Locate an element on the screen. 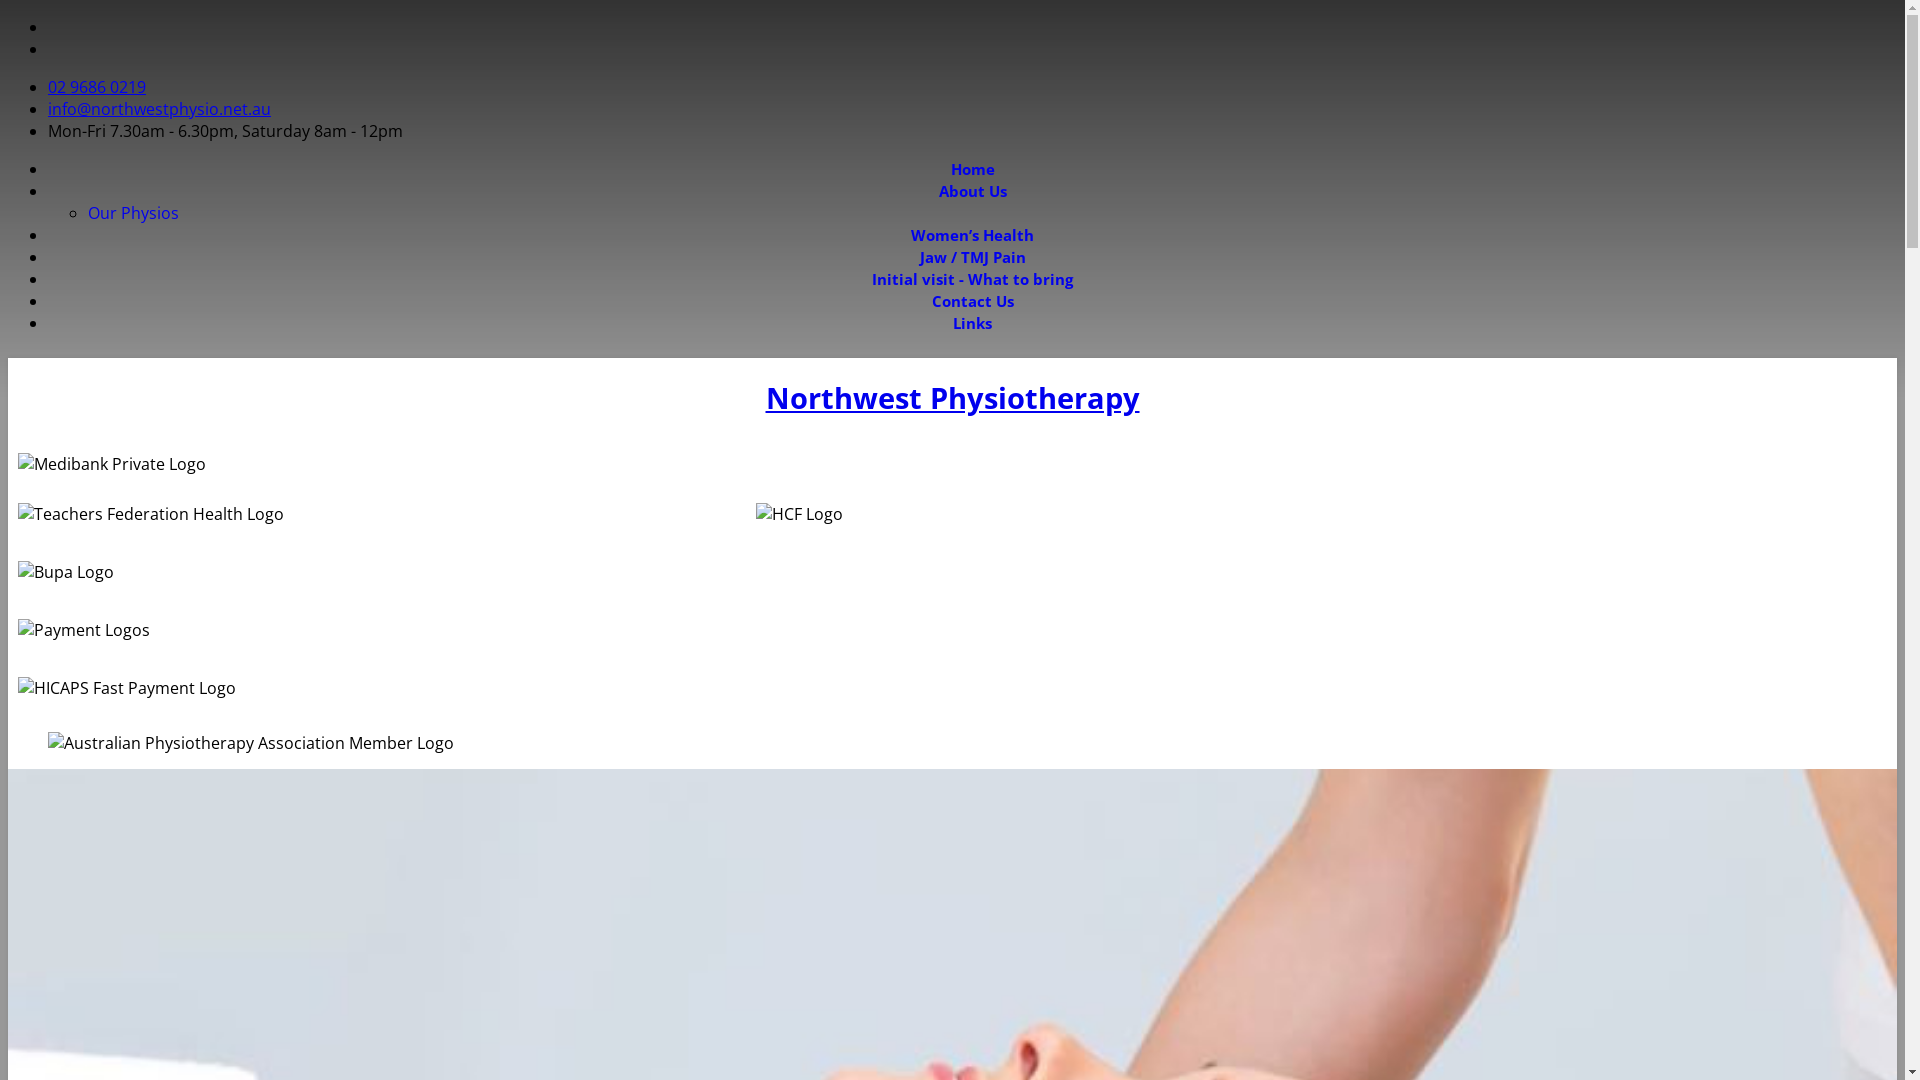  Our Physios is located at coordinates (134, 213).